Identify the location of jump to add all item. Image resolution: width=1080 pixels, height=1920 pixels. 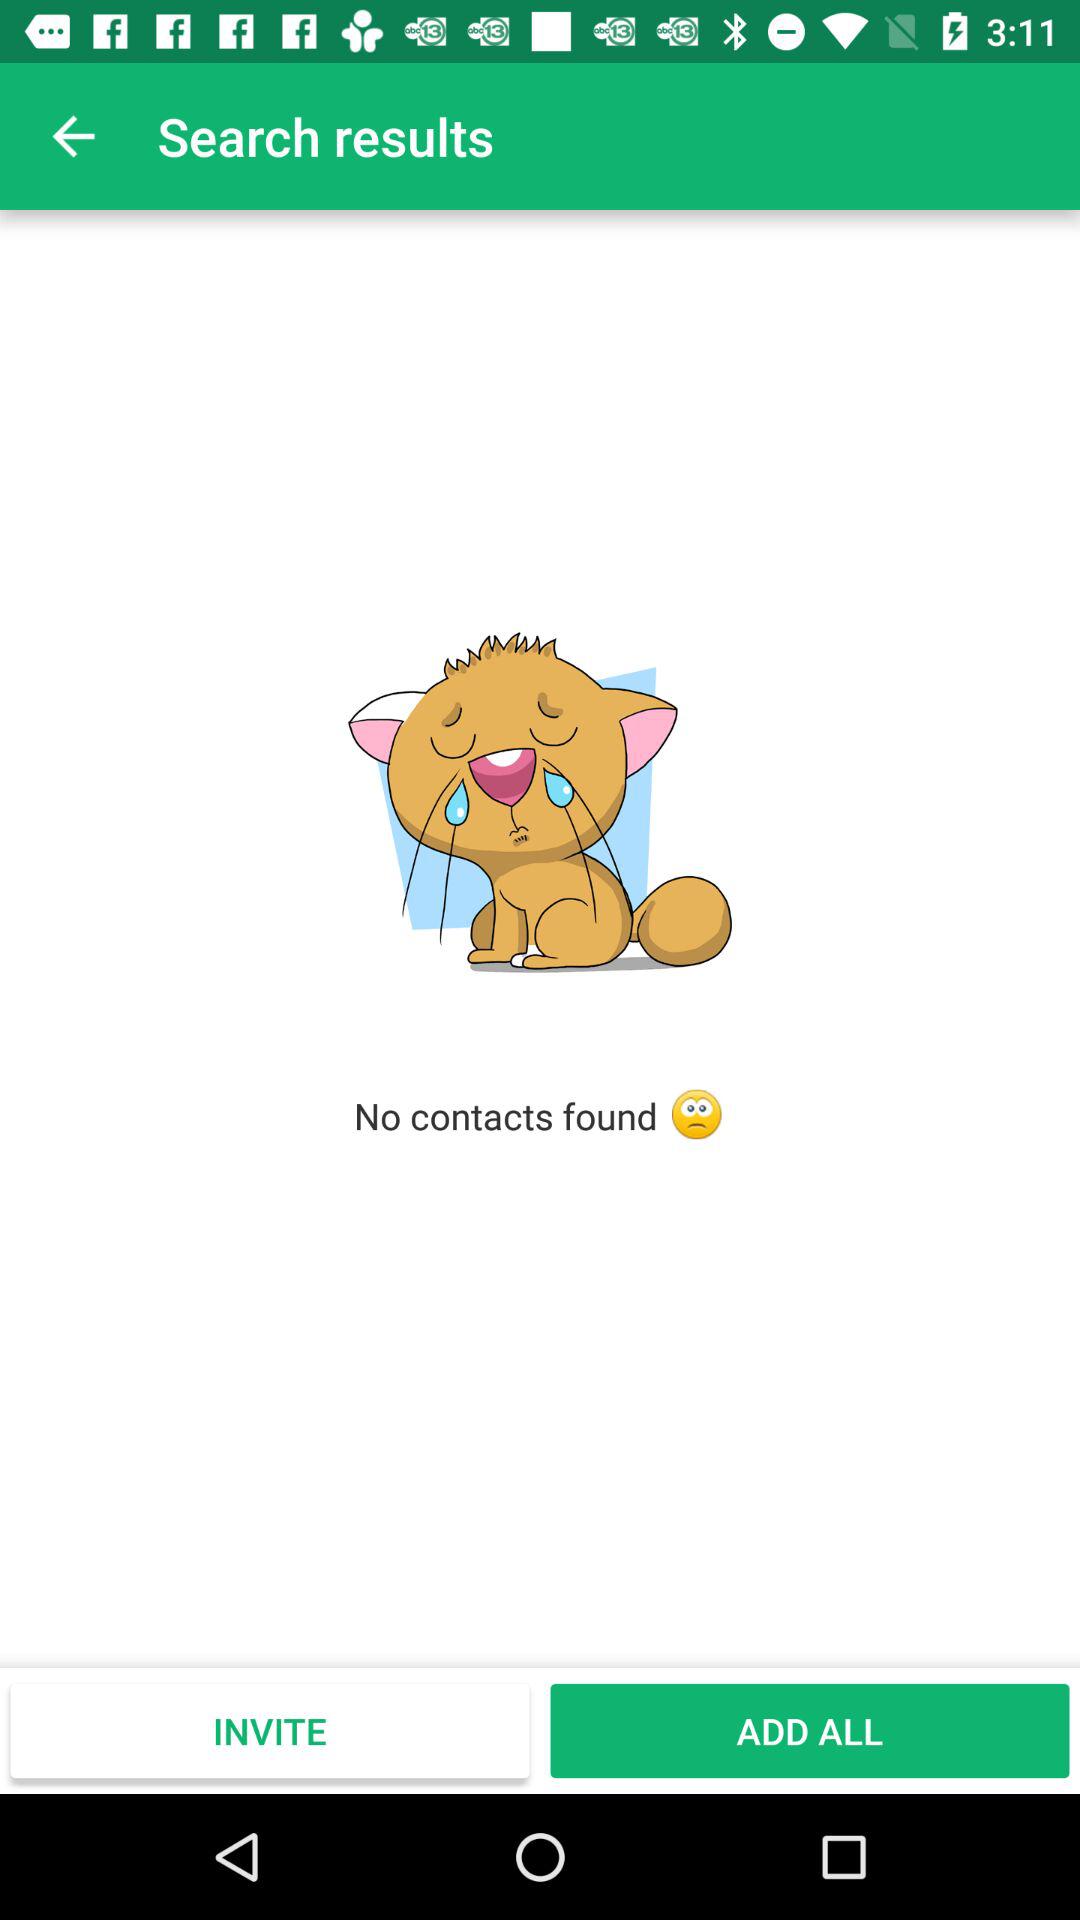
(810, 1730).